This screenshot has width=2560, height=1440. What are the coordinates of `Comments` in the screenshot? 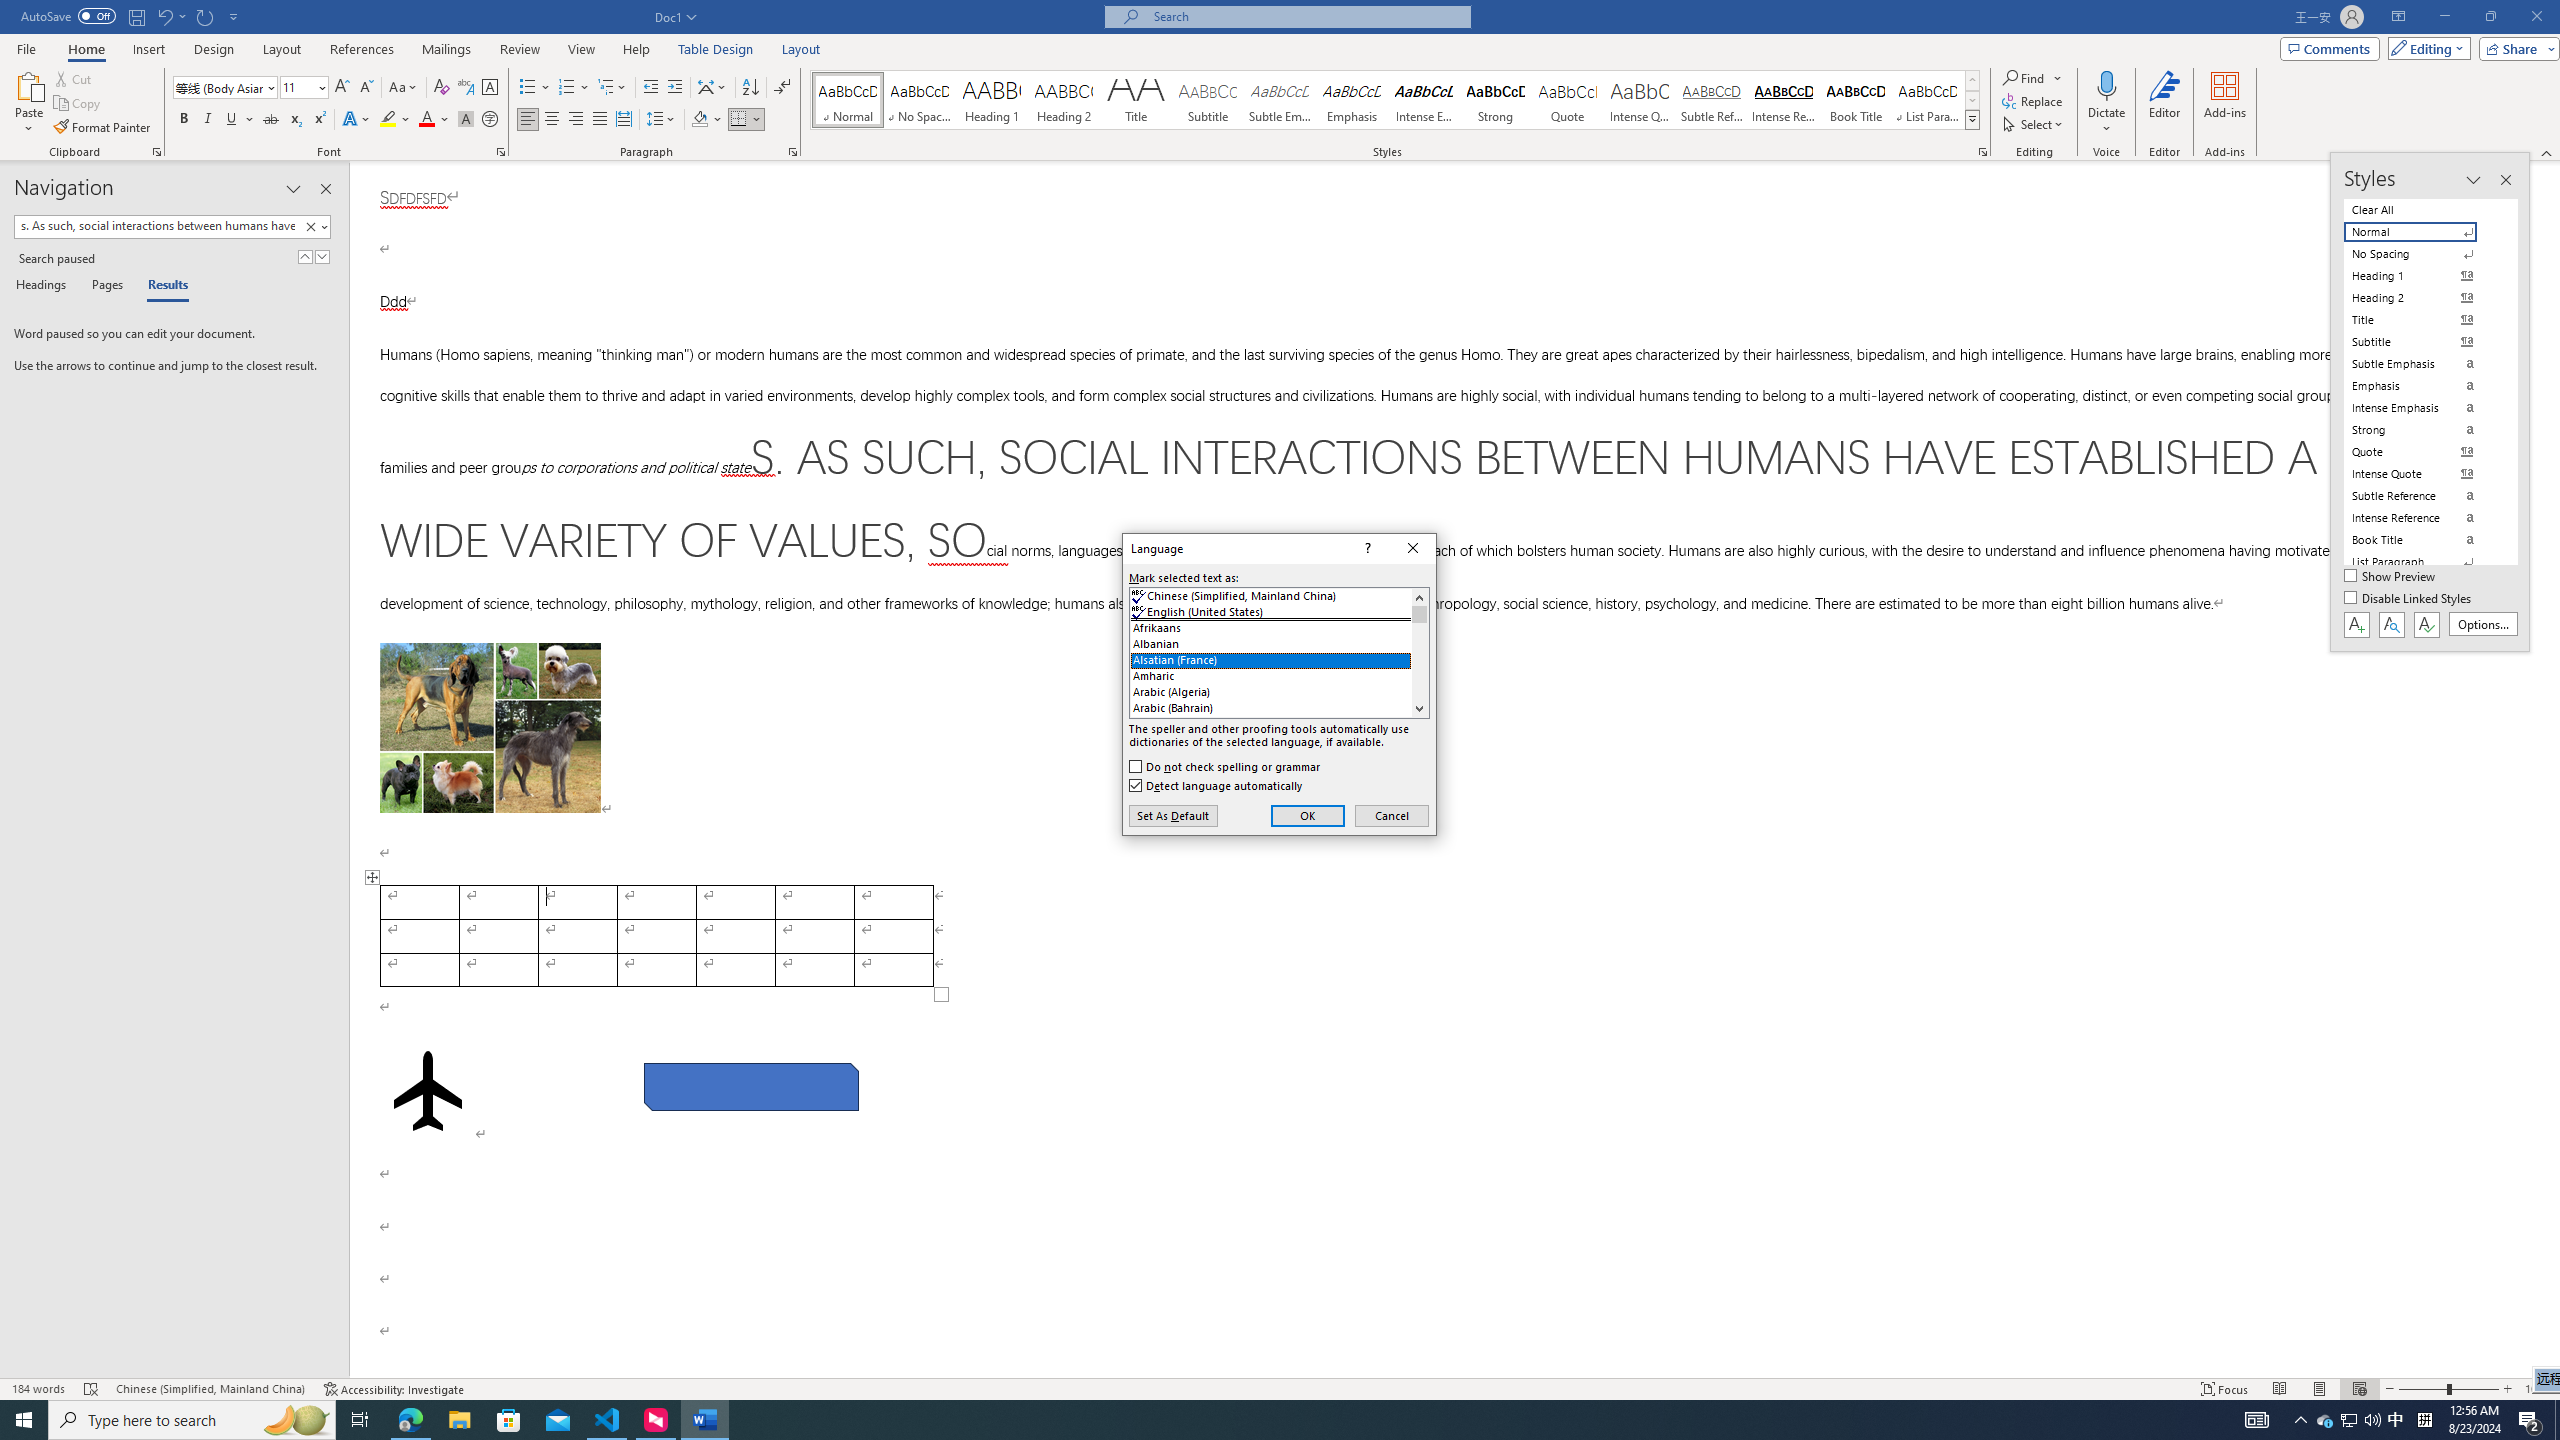 It's located at (2330, 48).